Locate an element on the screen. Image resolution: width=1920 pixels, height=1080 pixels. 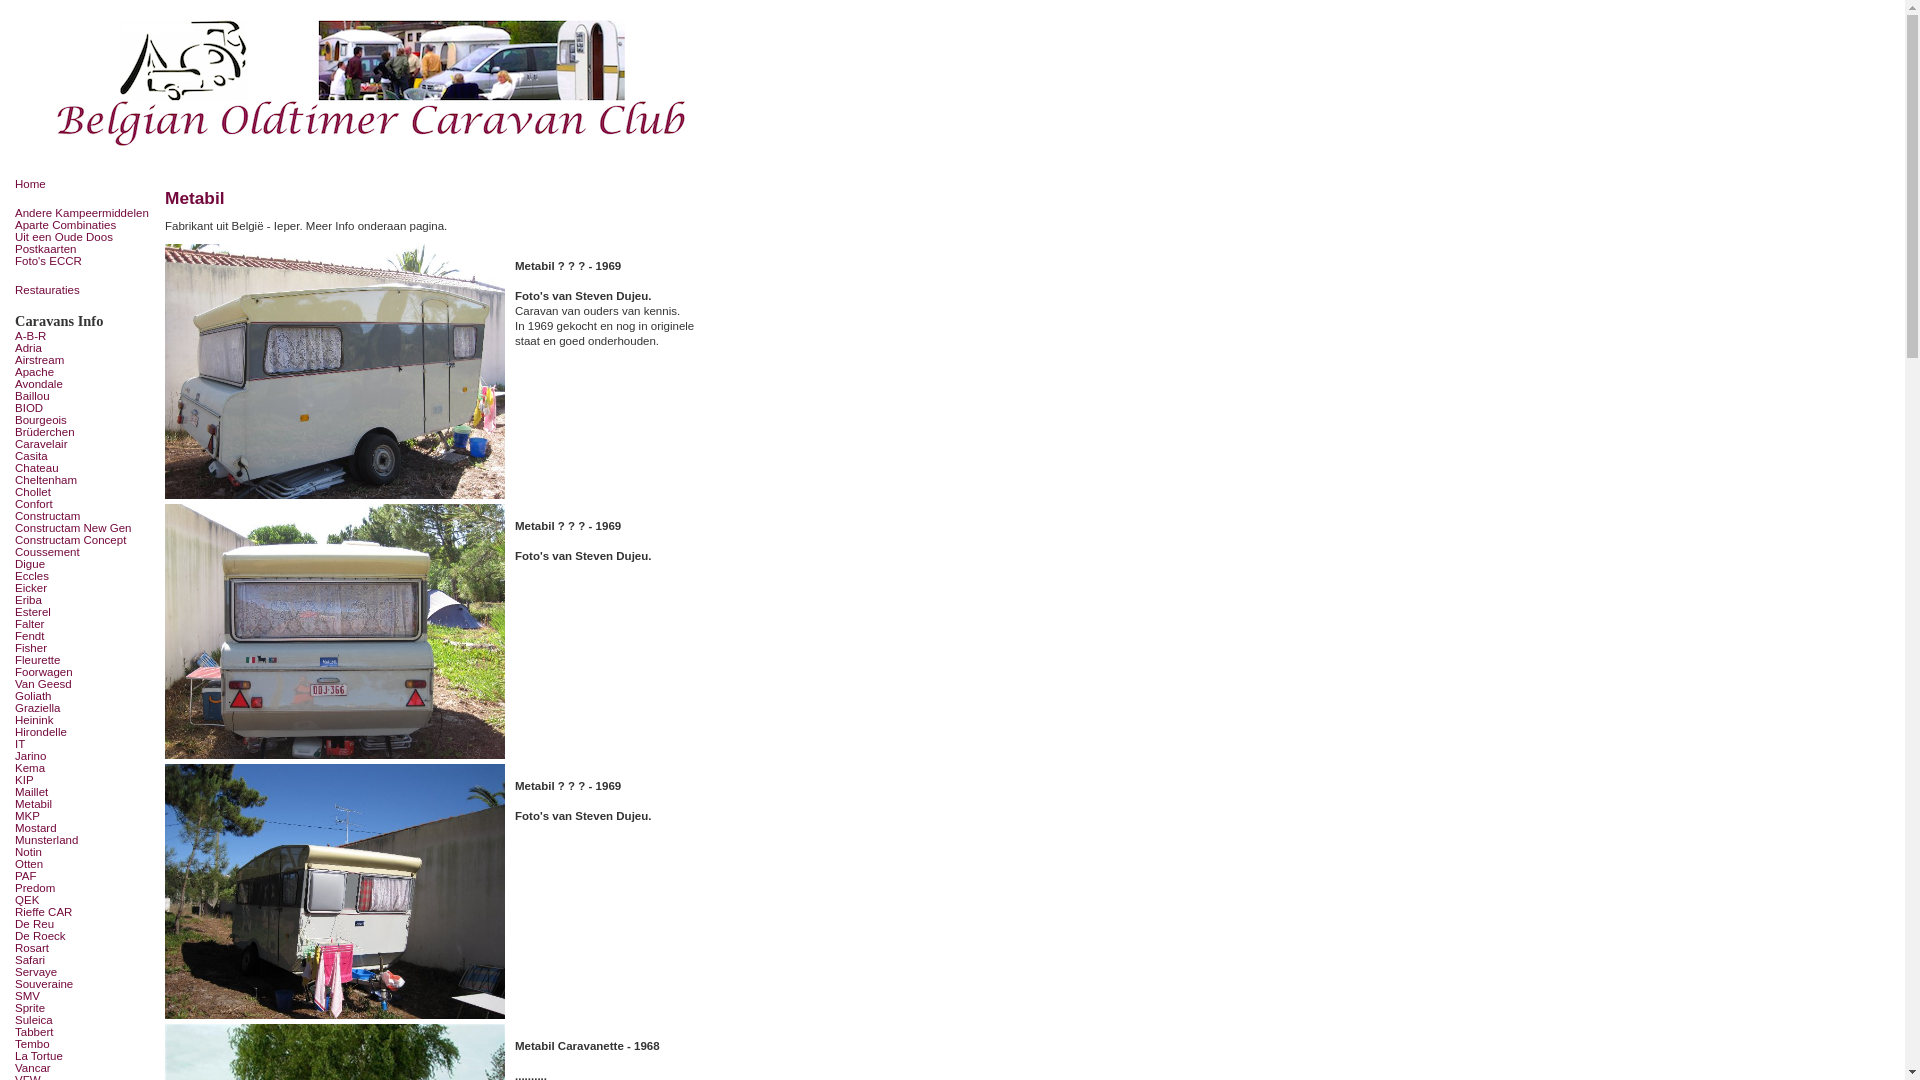
Postkaarten is located at coordinates (85, 249).